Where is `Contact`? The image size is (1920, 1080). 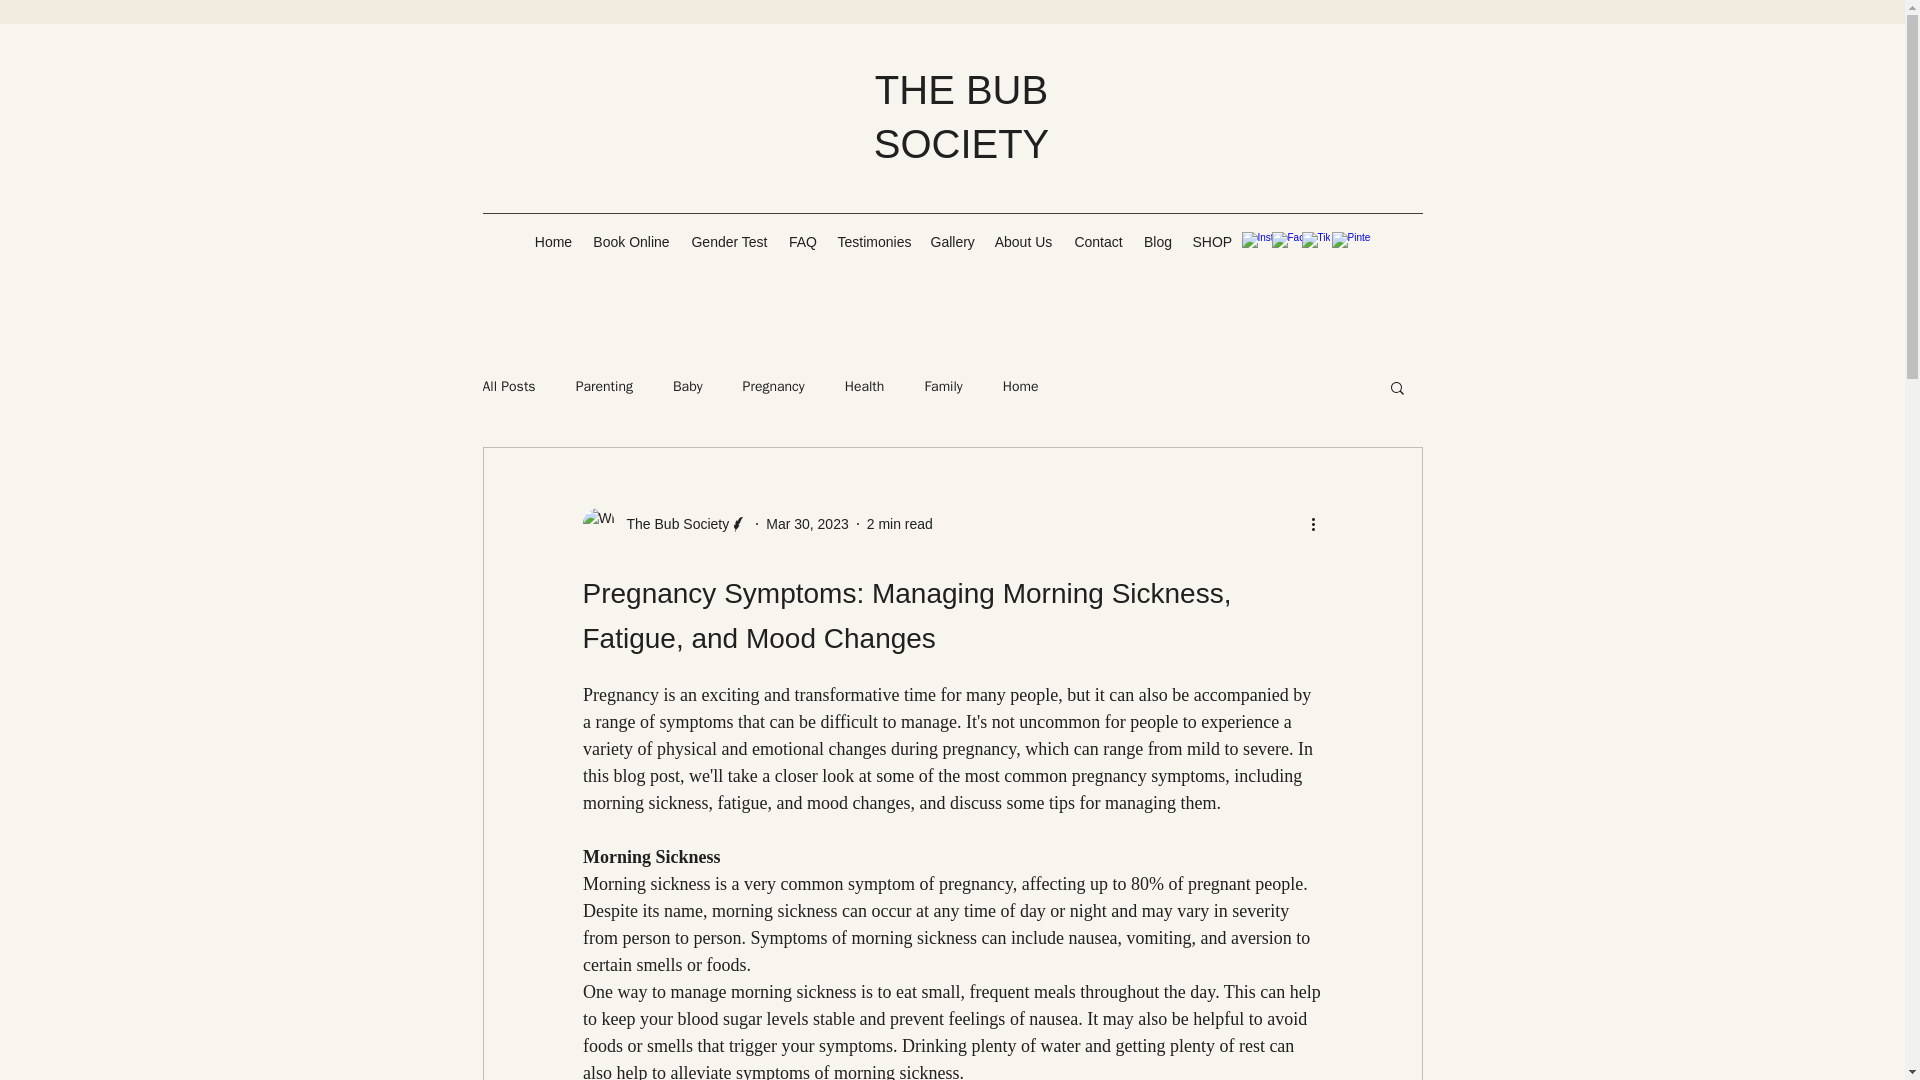
Contact is located at coordinates (1098, 242).